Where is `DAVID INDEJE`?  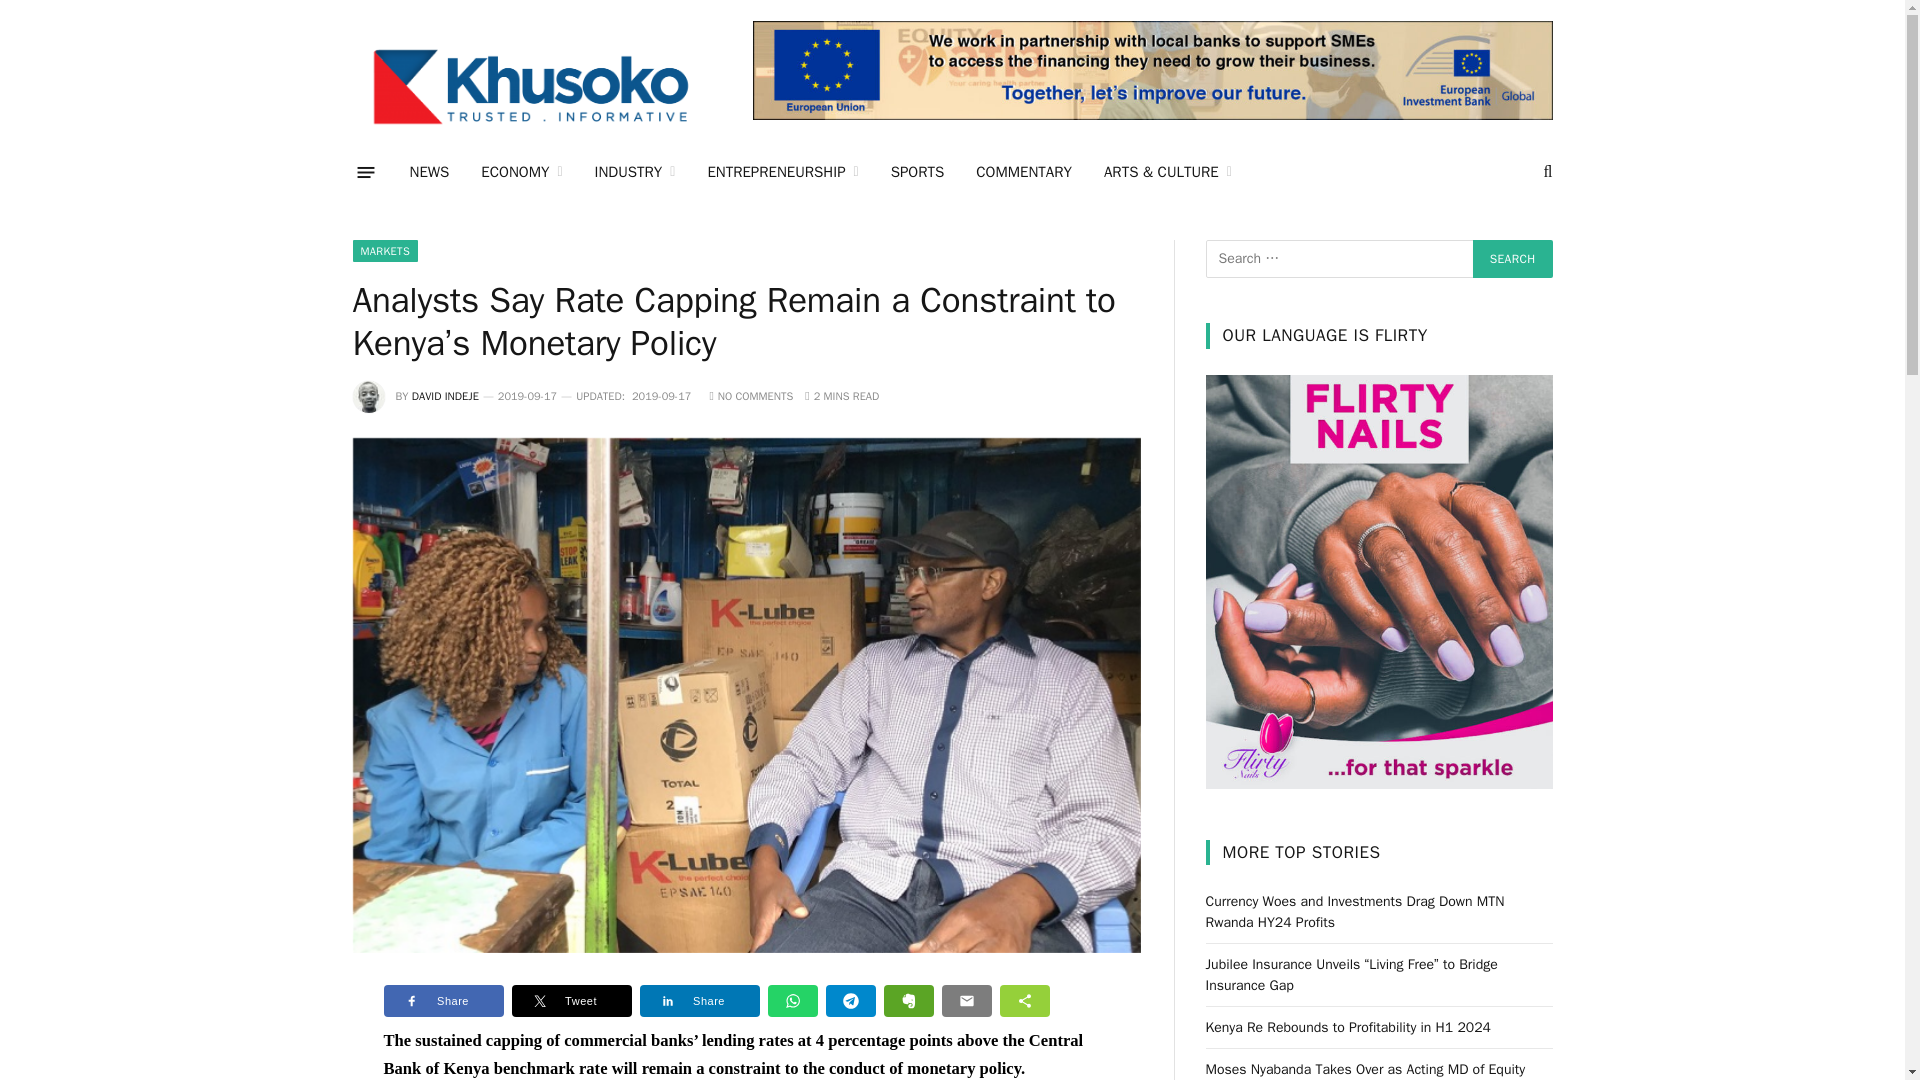
DAVID INDEJE is located at coordinates (445, 395).